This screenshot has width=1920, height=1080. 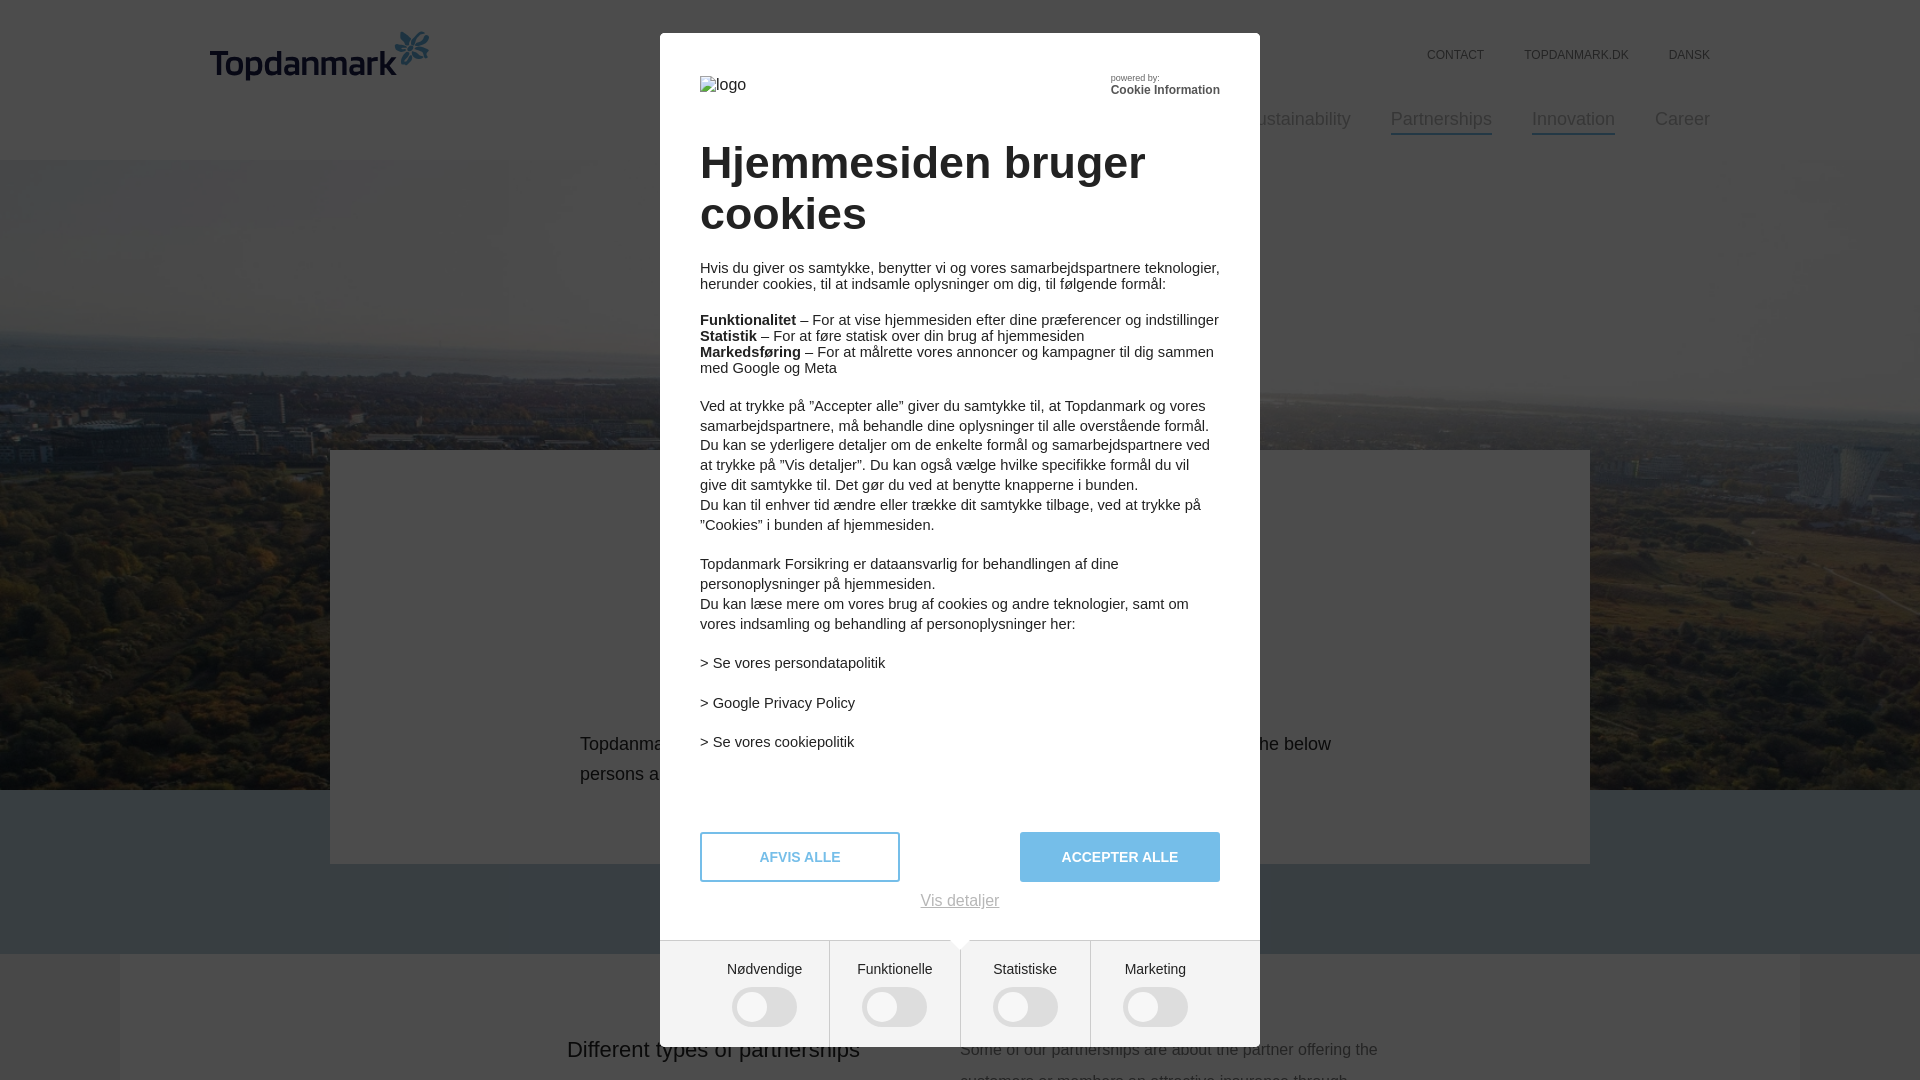 I want to click on ACCEPTER ALLE, so click(x=1119, y=856).